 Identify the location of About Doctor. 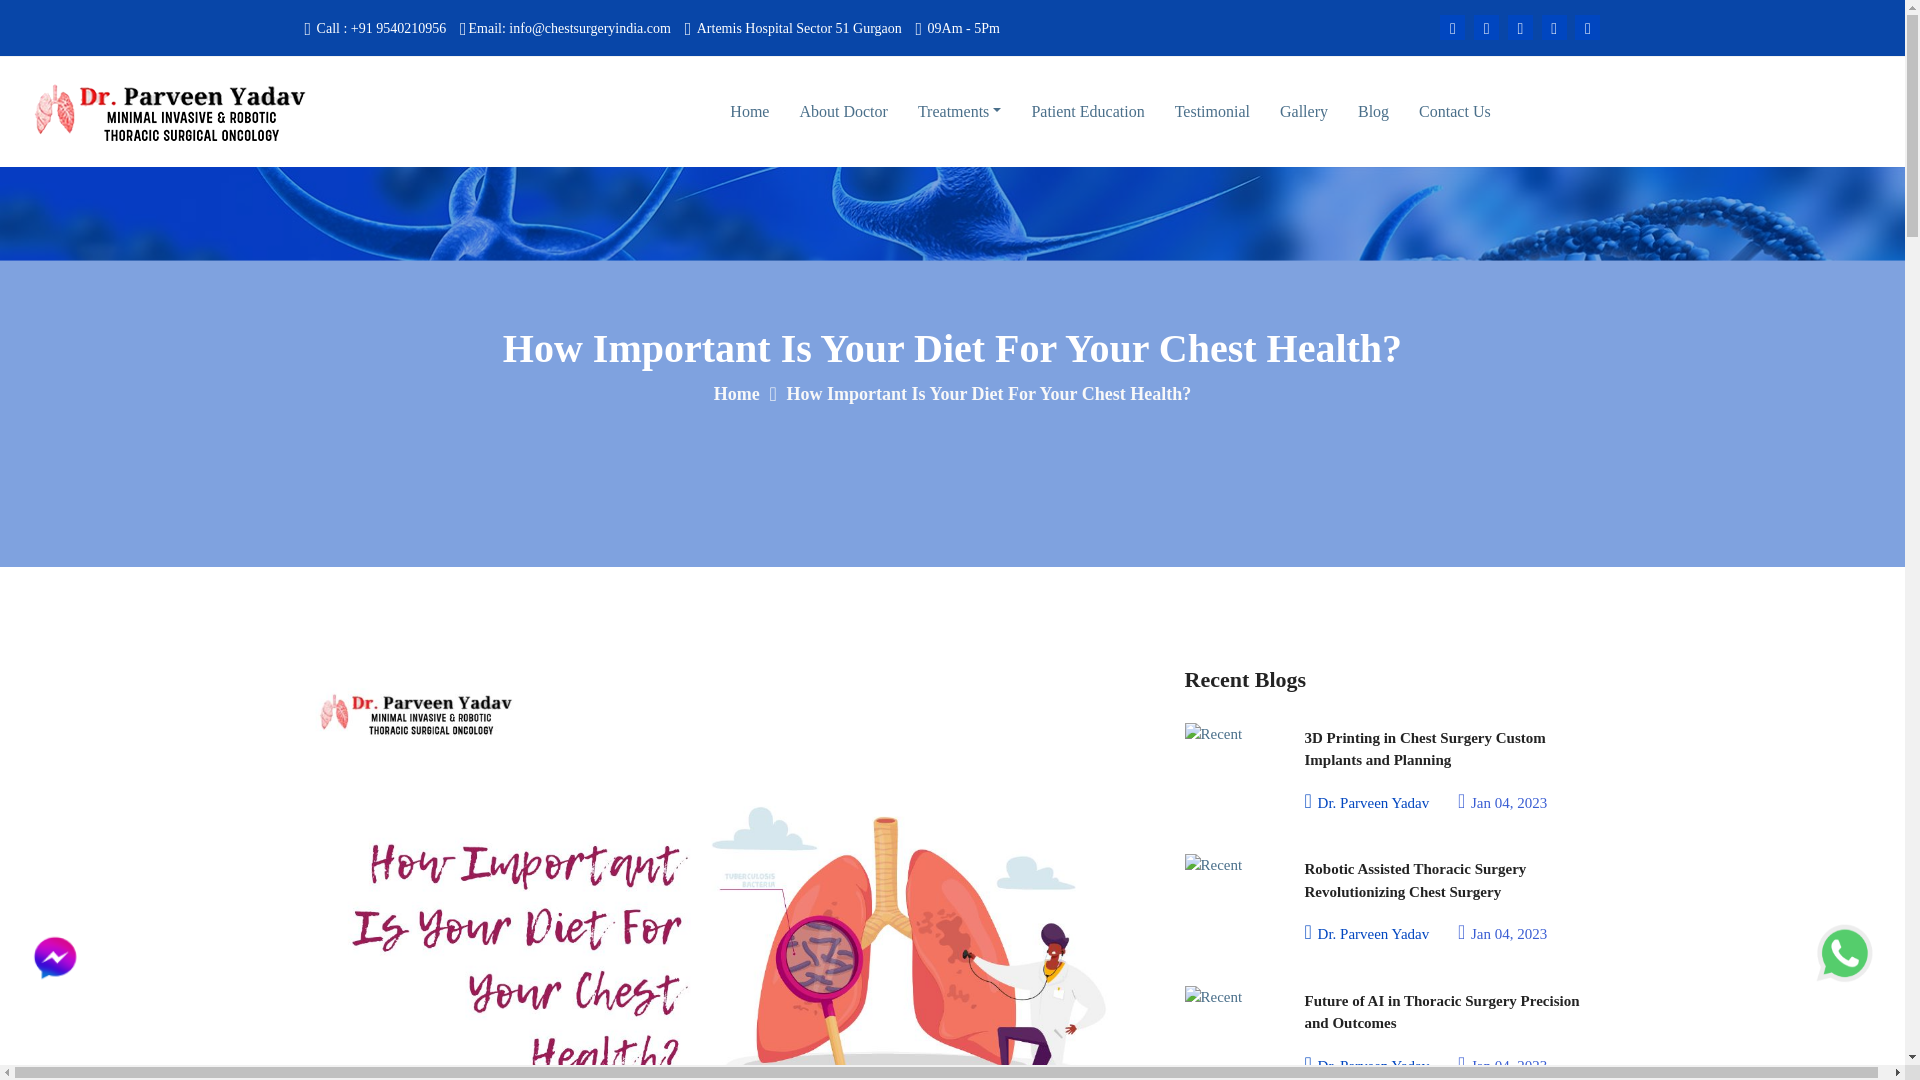
(842, 112).